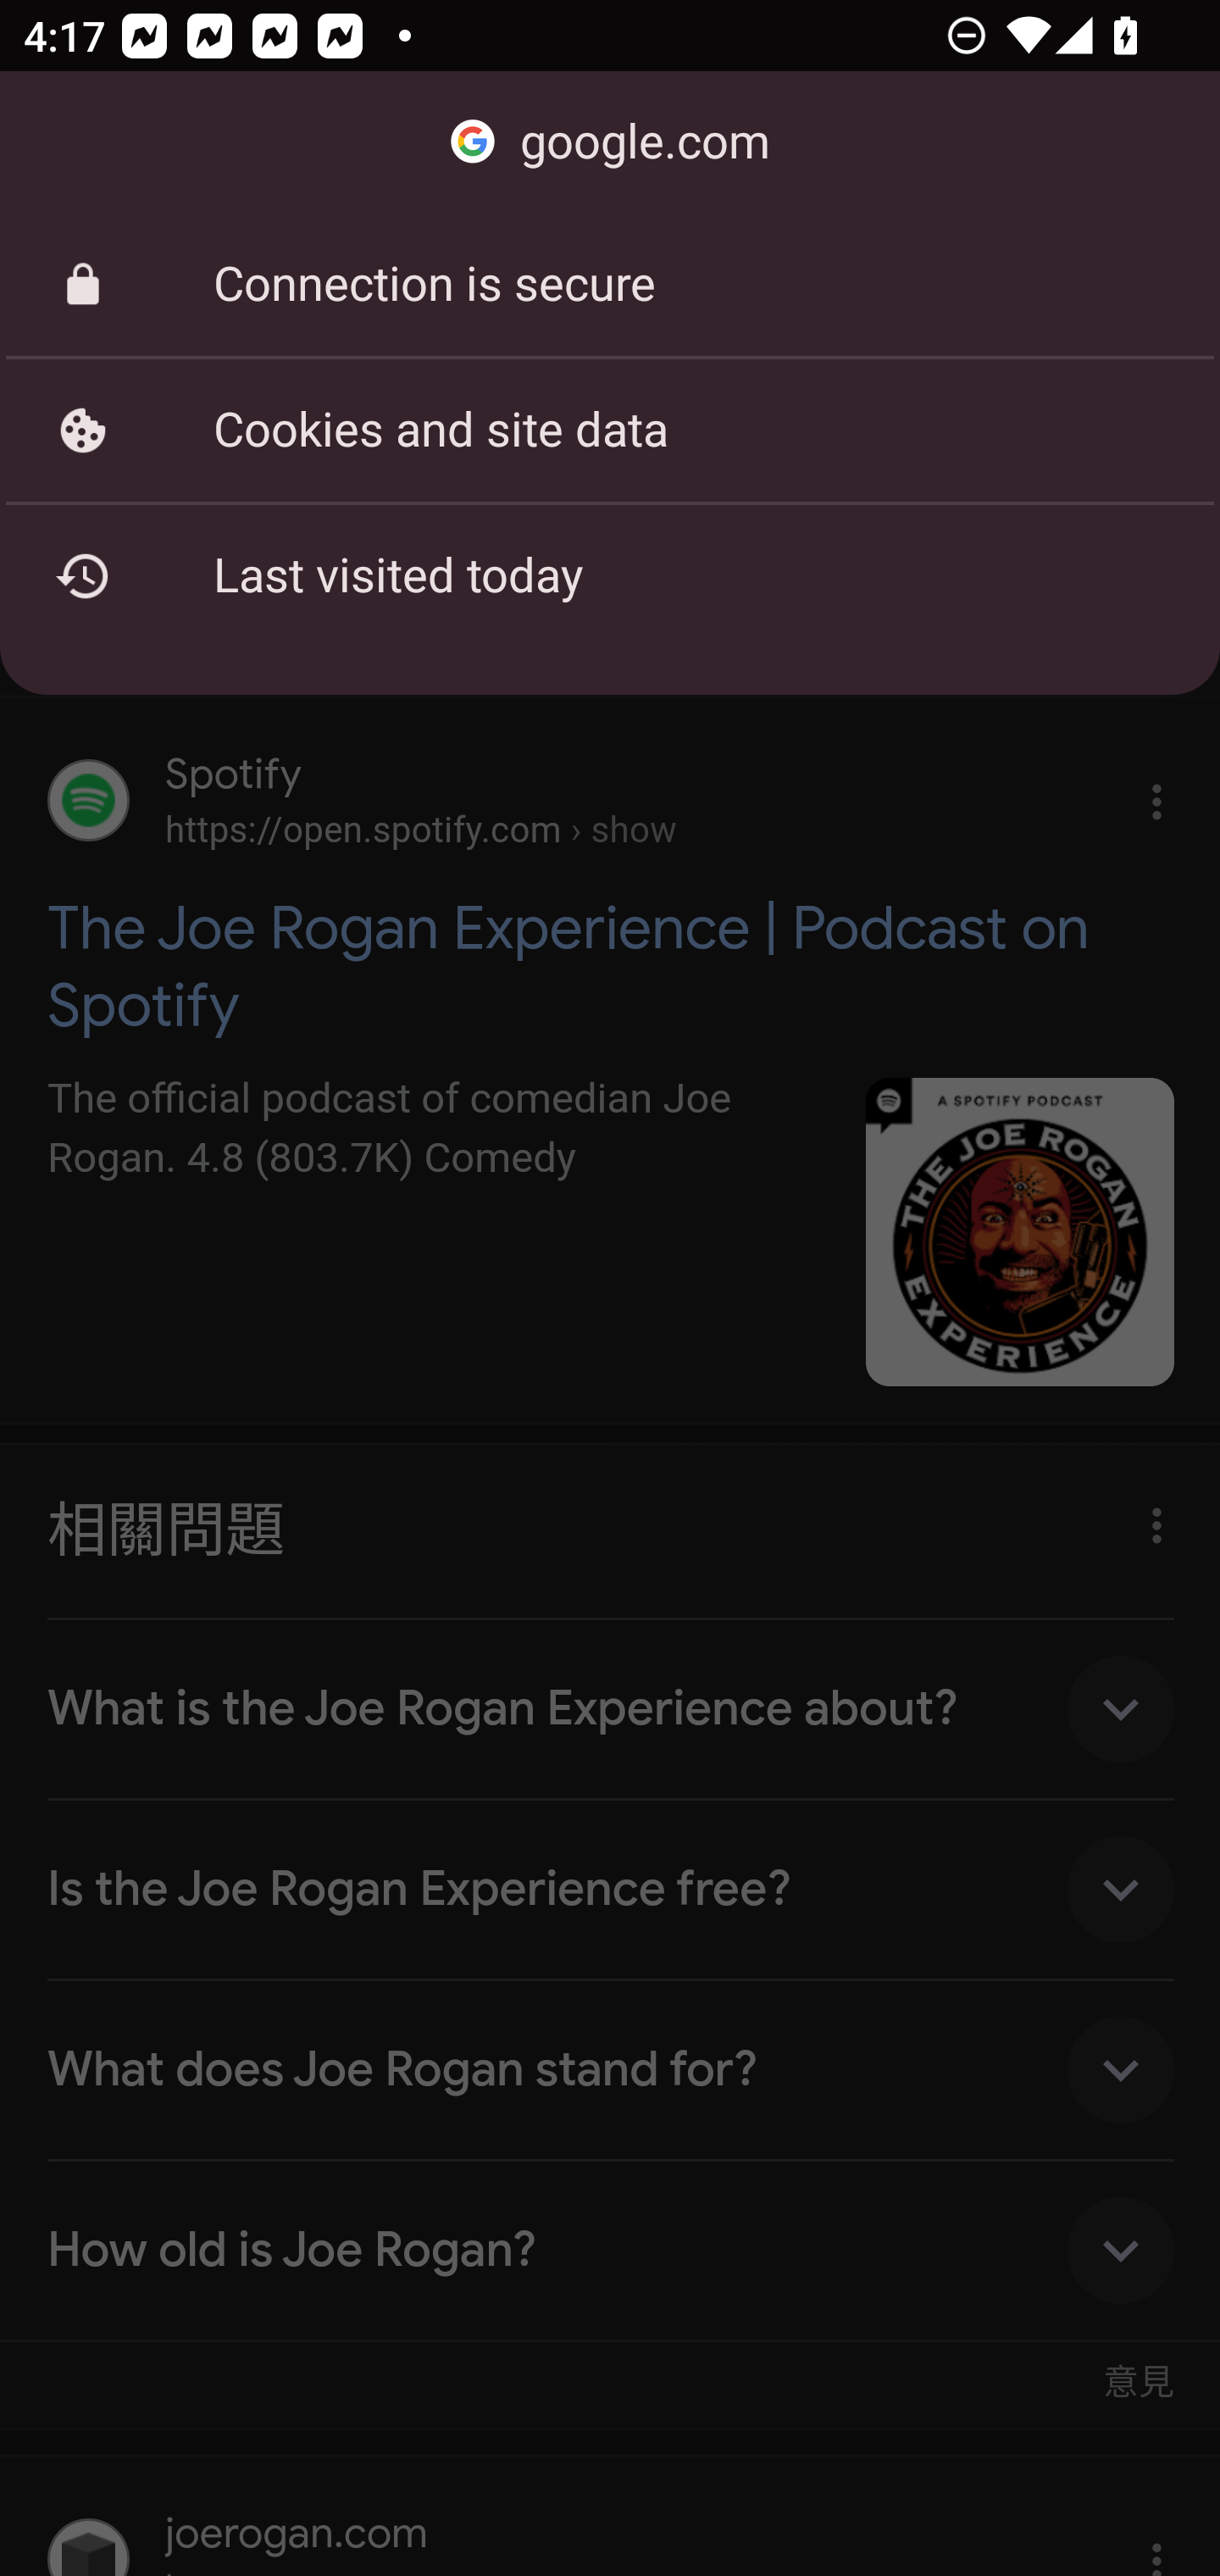 The width and height of the screenshot is (1220, 2576). What do you see at coordinates (610, 430) in the screenshot?
I see `Cookies and site data` at bounding box center [610, 430].